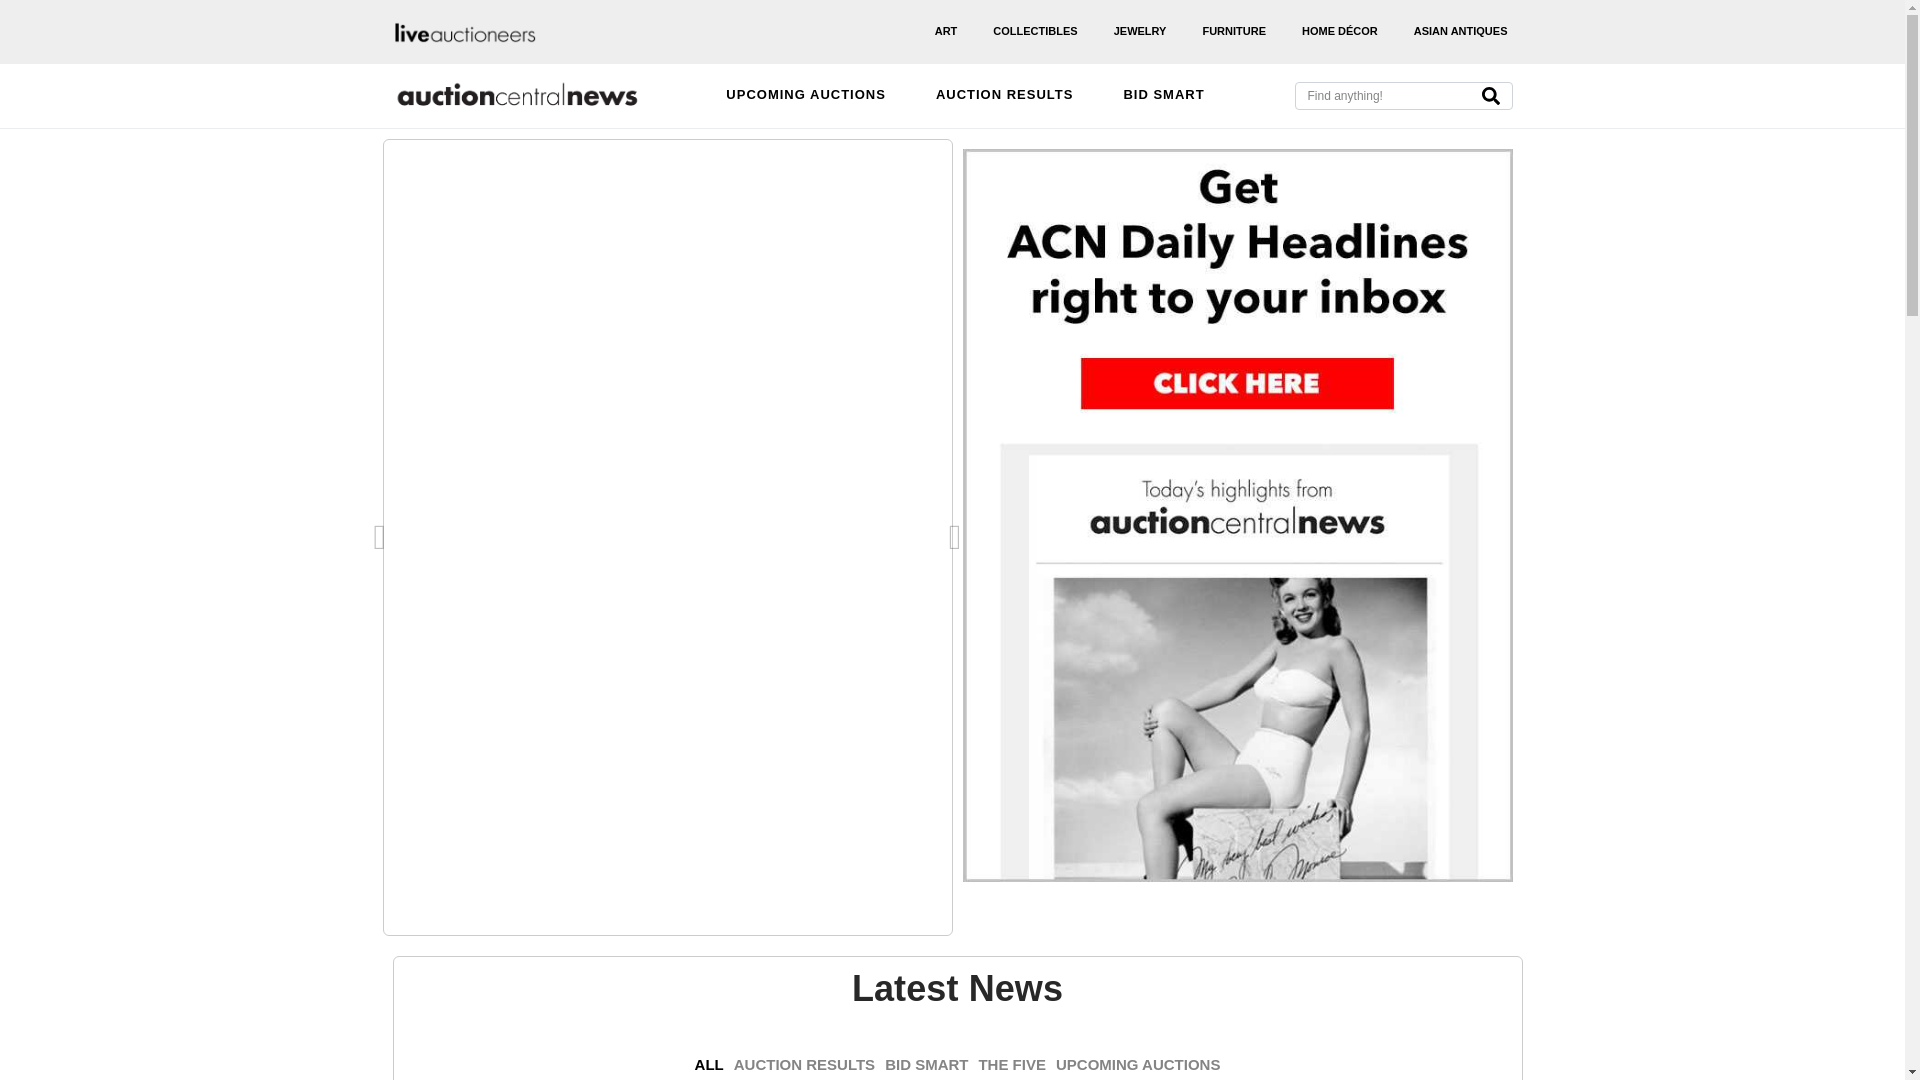 The image size is (1920, 1080). Describe the element at coordinates (1005, 96) in the screenshot. I see `AUCTION RESULTS` at that location.